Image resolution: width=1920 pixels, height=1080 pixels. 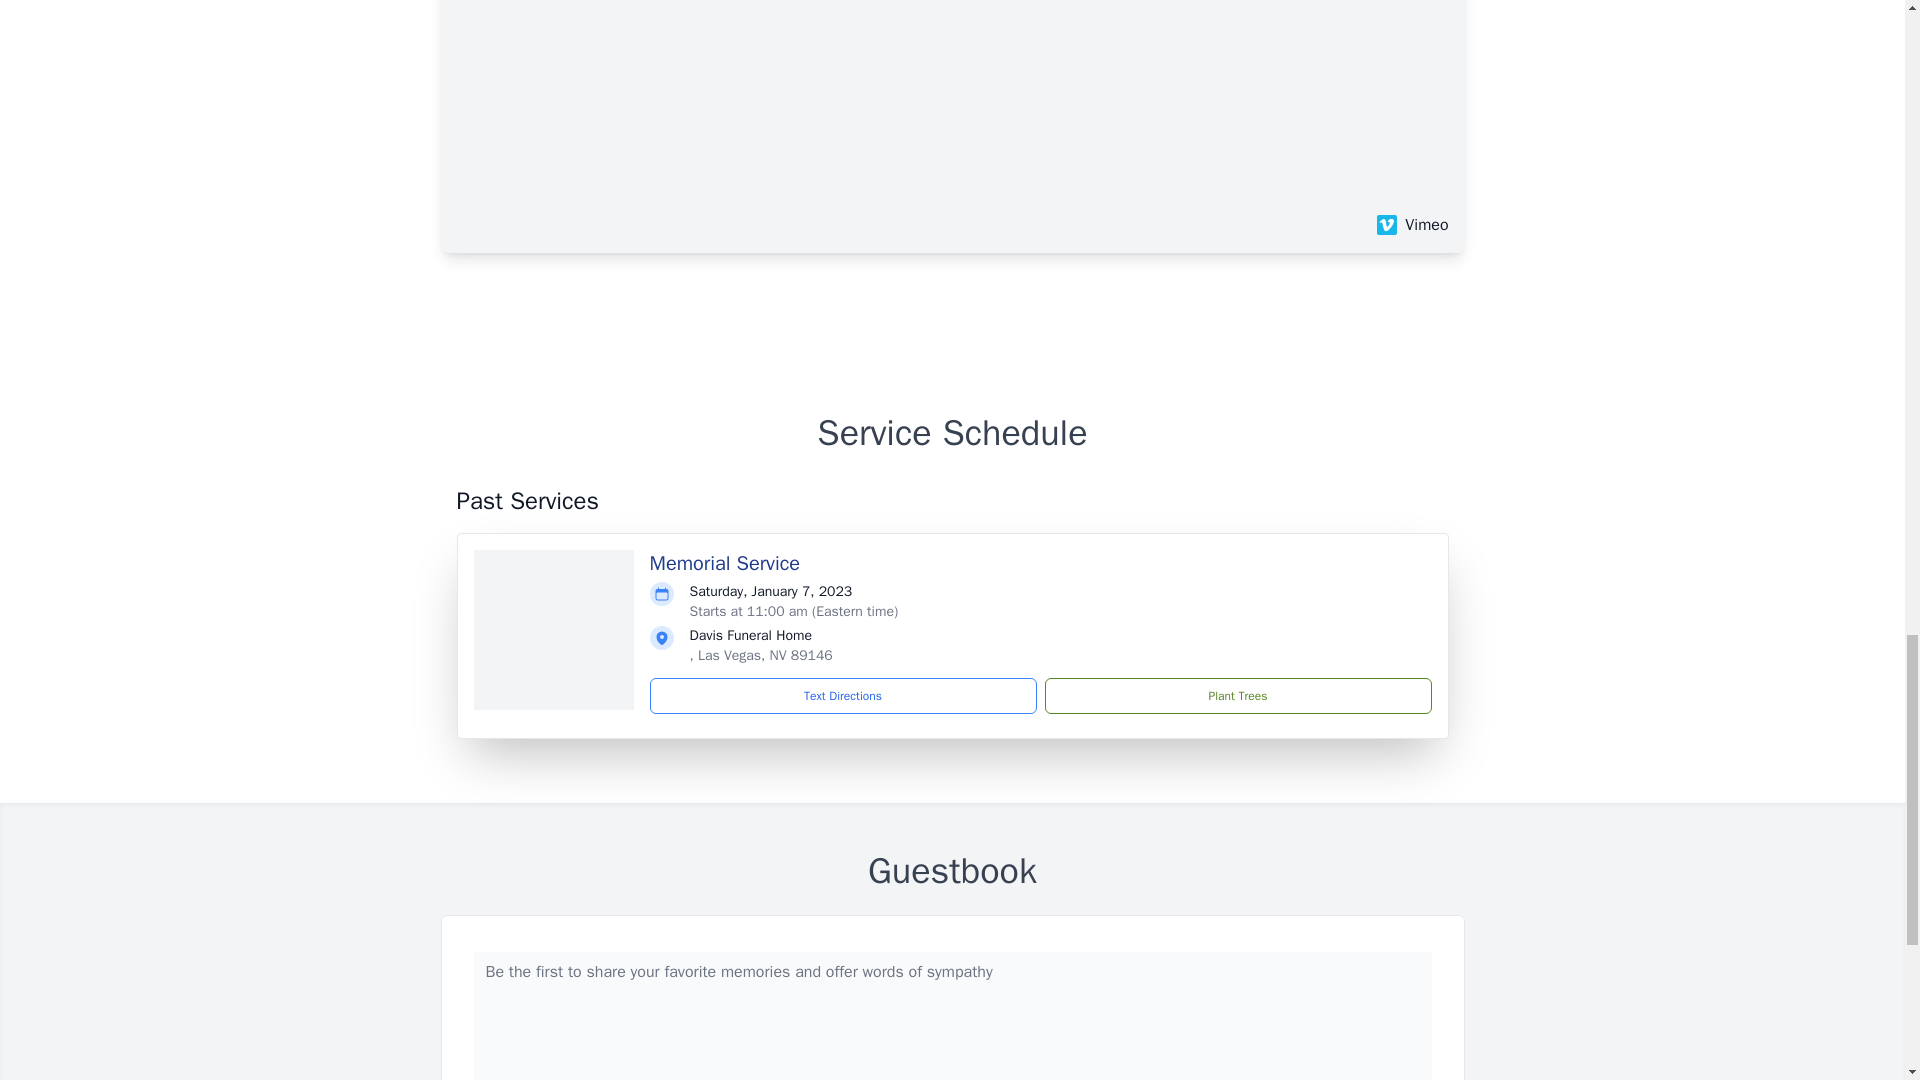 I want to click on Plant Trees, so click(x=1237, y=696).